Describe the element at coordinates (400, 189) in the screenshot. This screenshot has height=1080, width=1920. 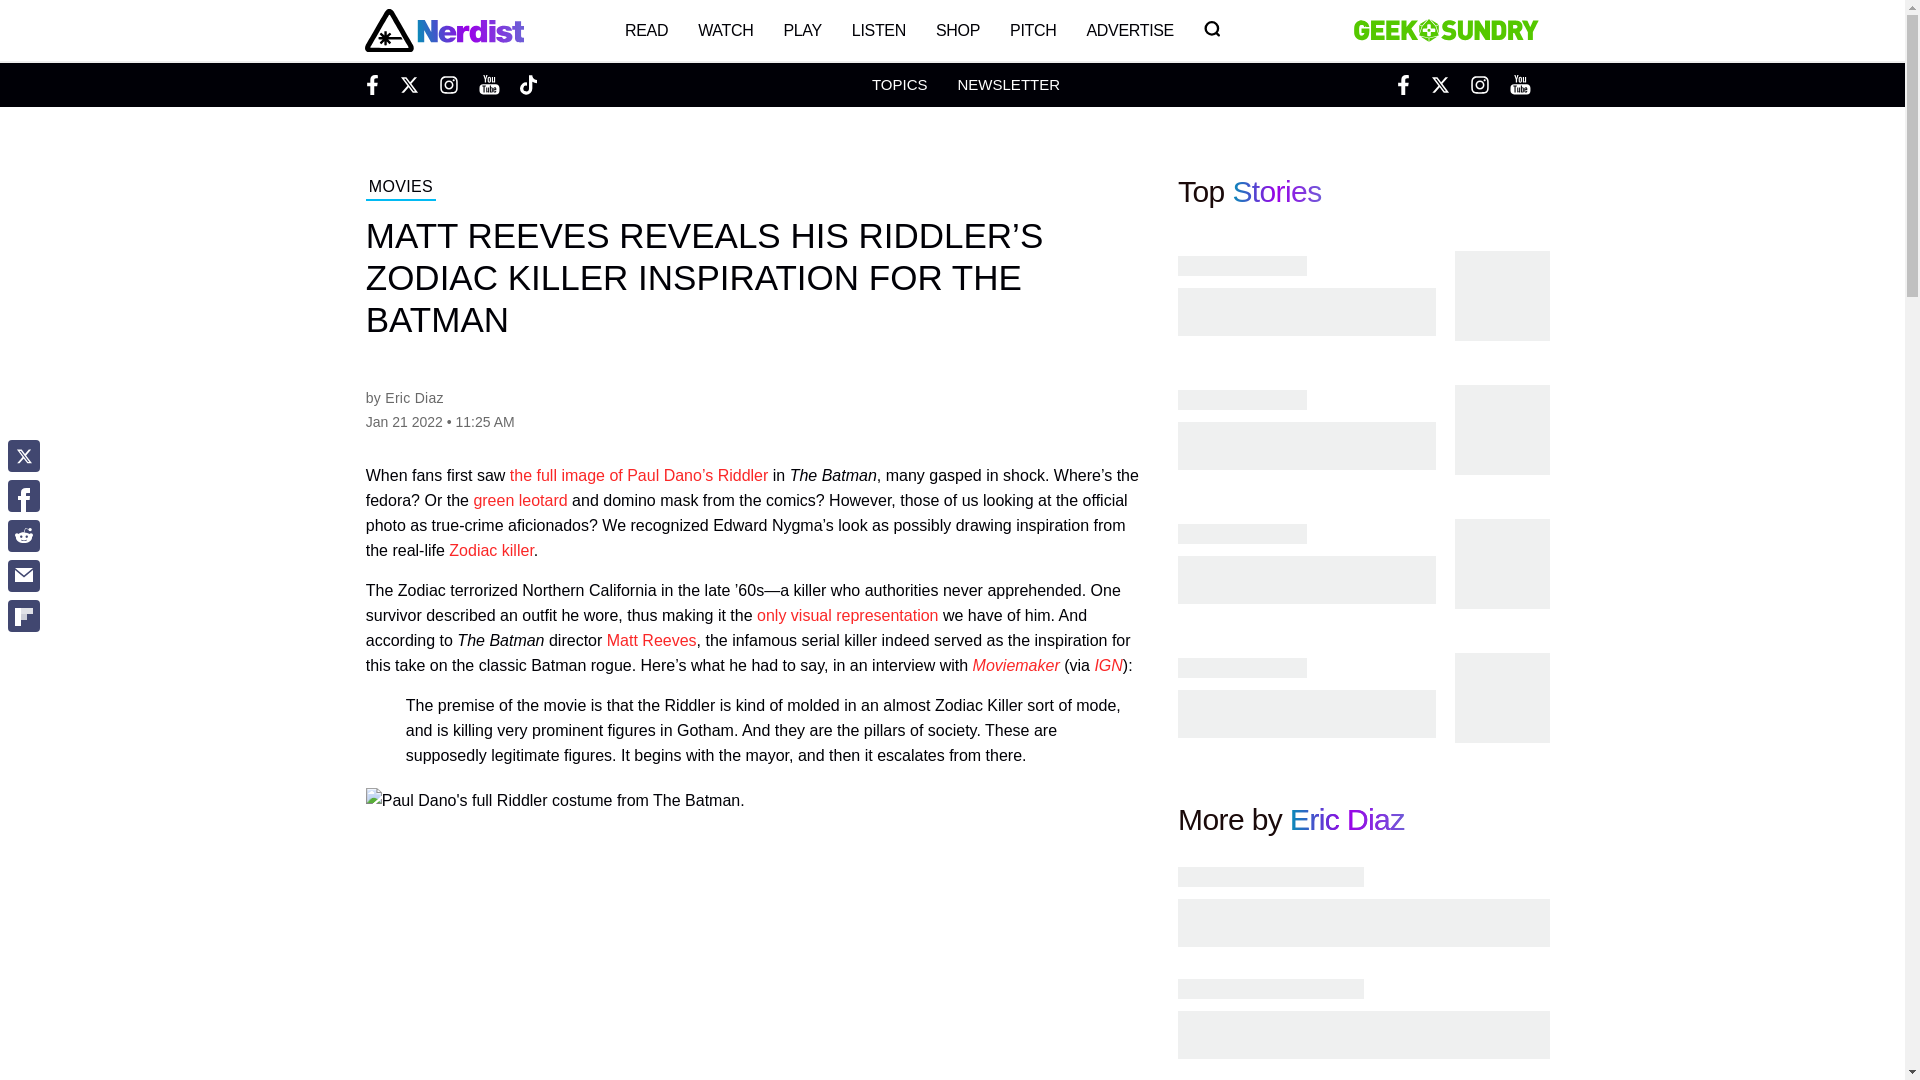
I see `MOVIES` at that location.